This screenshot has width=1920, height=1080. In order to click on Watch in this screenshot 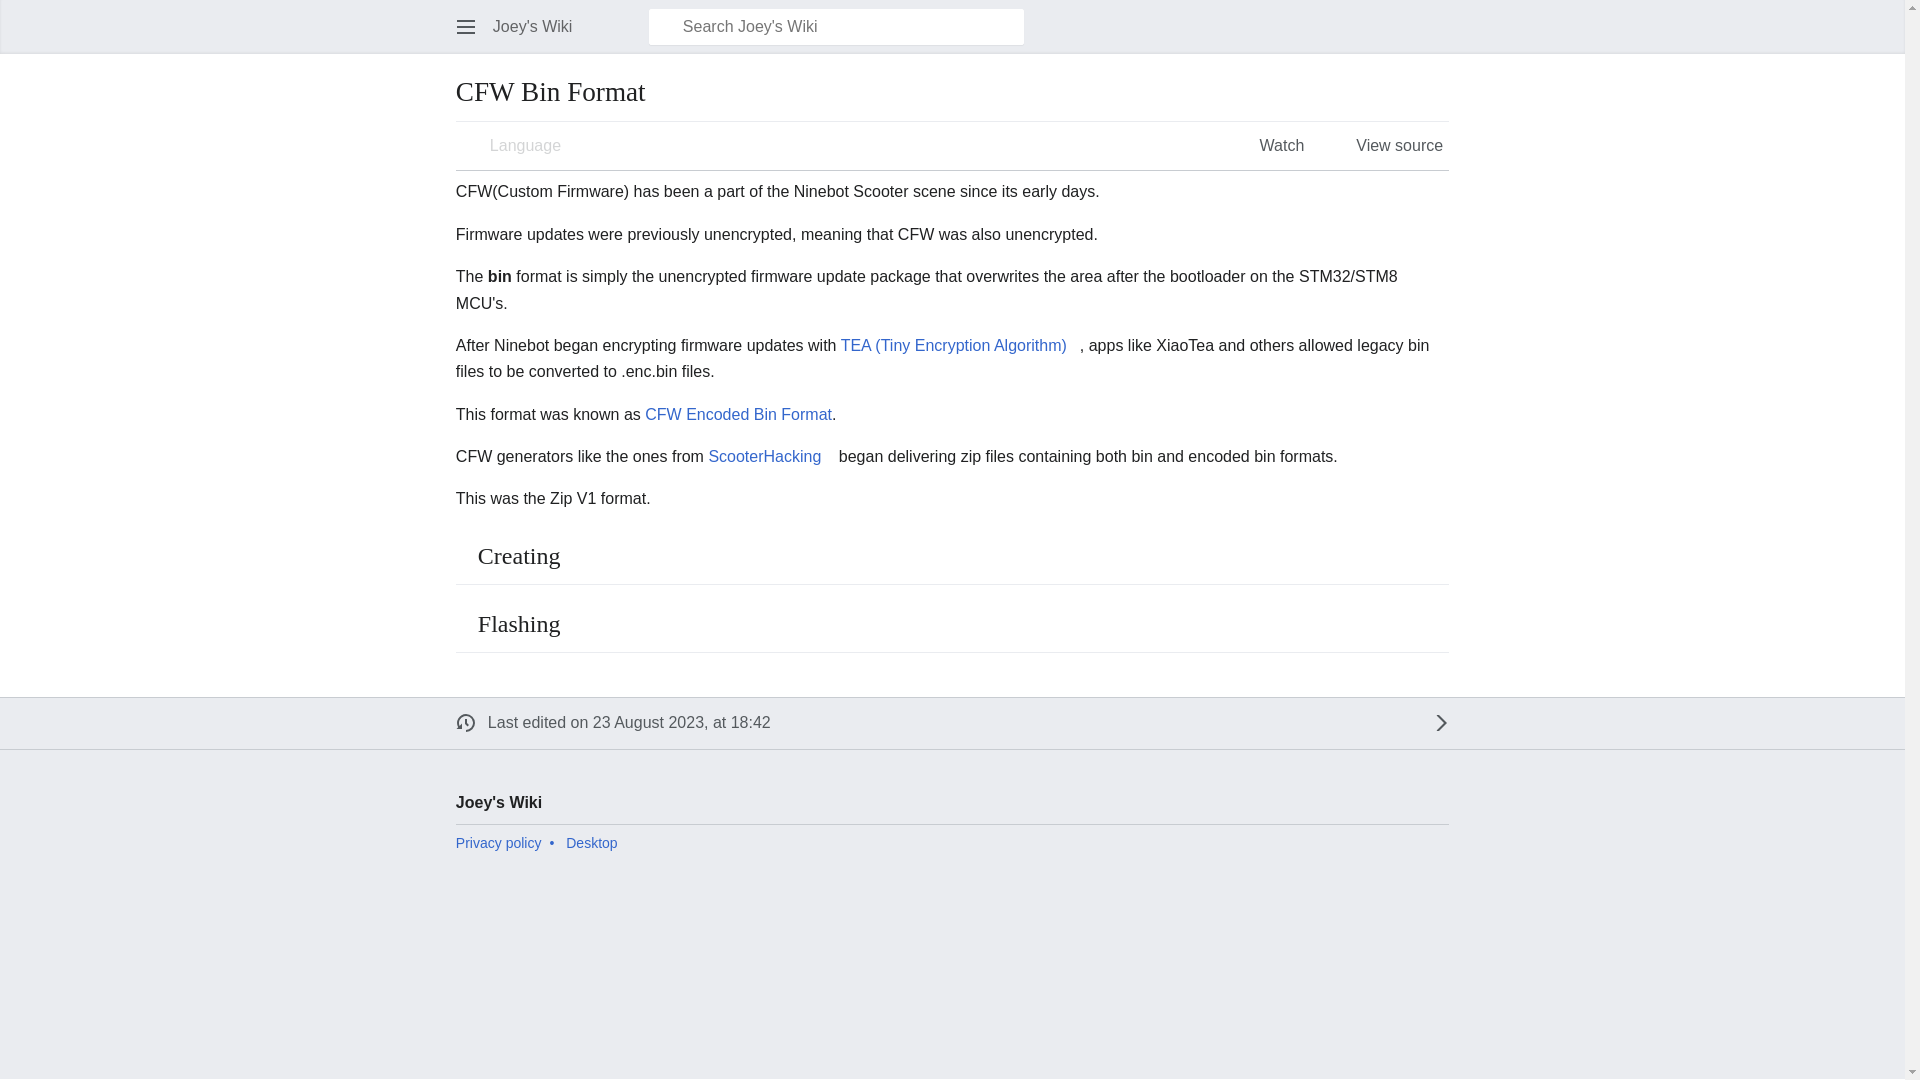, I will do `click(1268, 146)`.